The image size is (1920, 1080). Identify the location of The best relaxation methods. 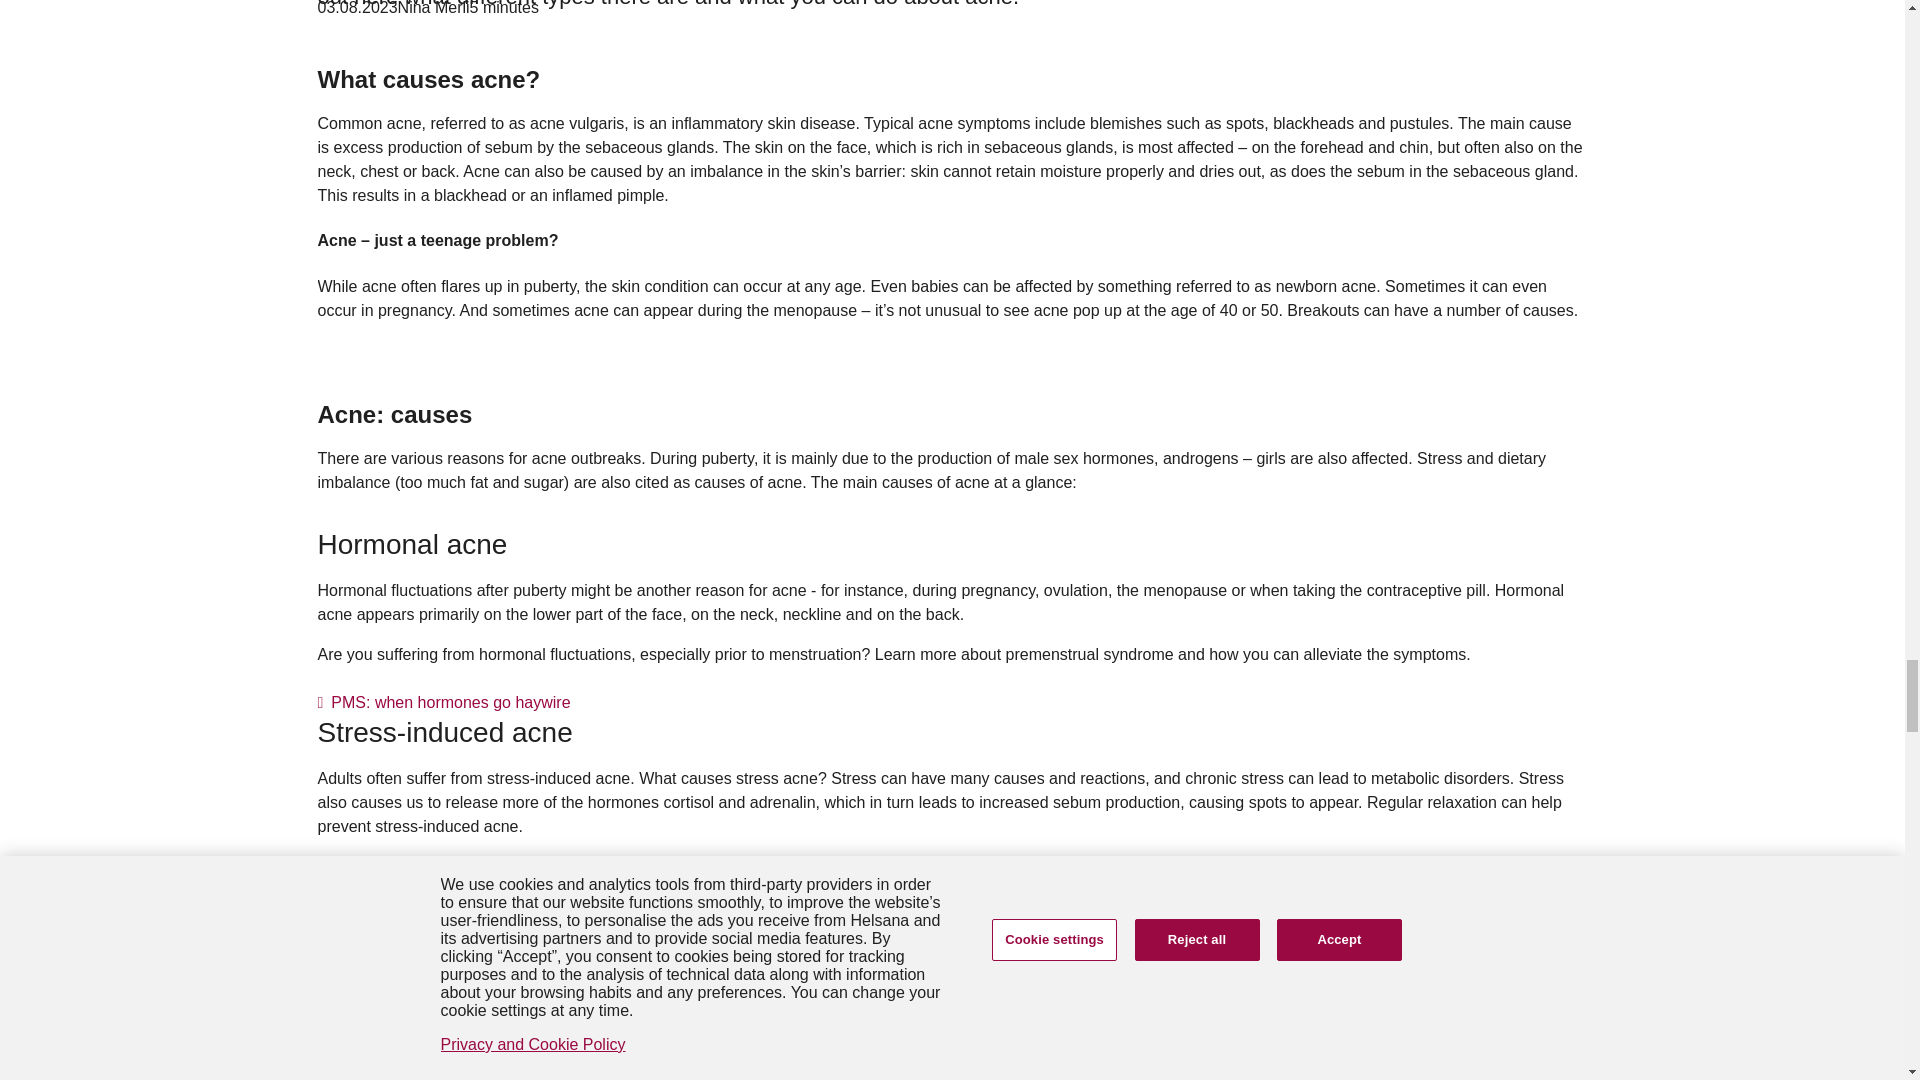
(426, 874).